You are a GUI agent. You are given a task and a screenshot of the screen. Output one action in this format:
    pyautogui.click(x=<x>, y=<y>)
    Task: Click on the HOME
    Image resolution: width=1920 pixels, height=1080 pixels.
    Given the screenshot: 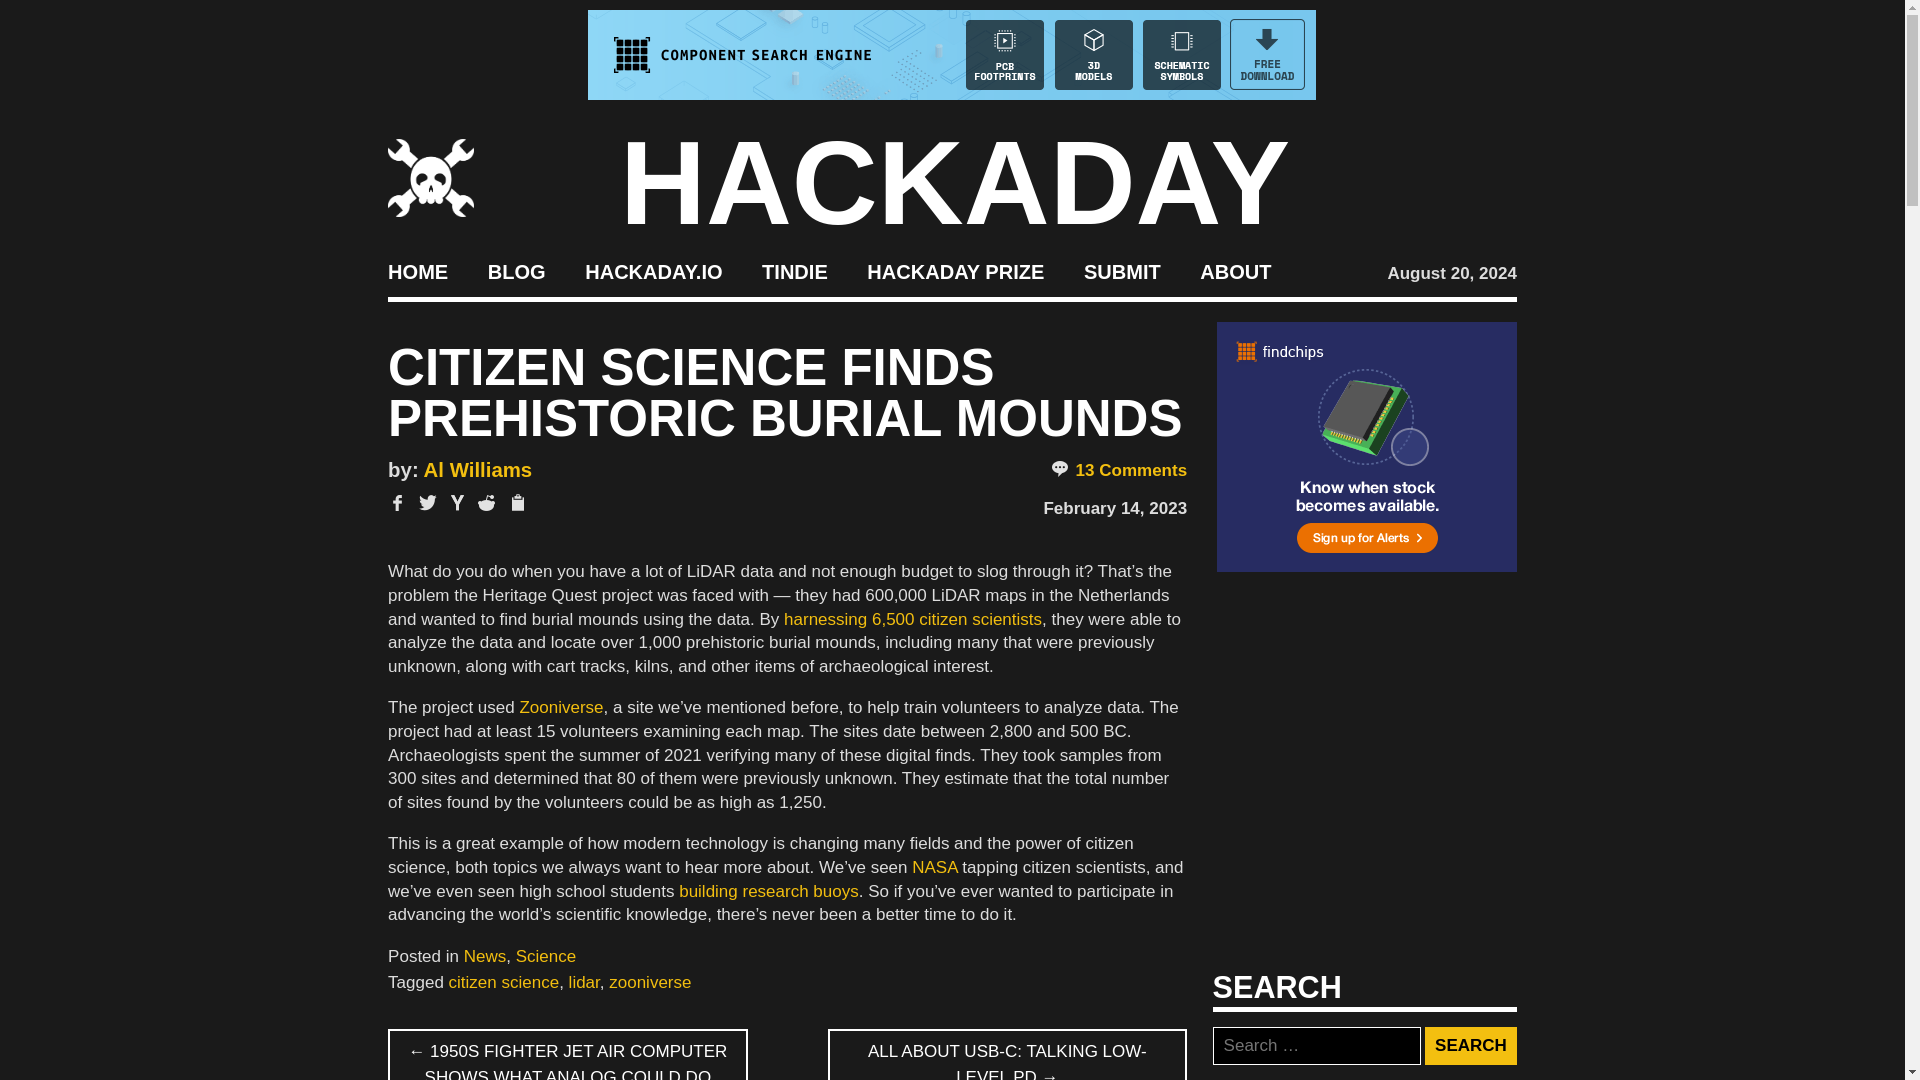 What is the action you would take?
    pyautogui.click(x=417, y=270)
    